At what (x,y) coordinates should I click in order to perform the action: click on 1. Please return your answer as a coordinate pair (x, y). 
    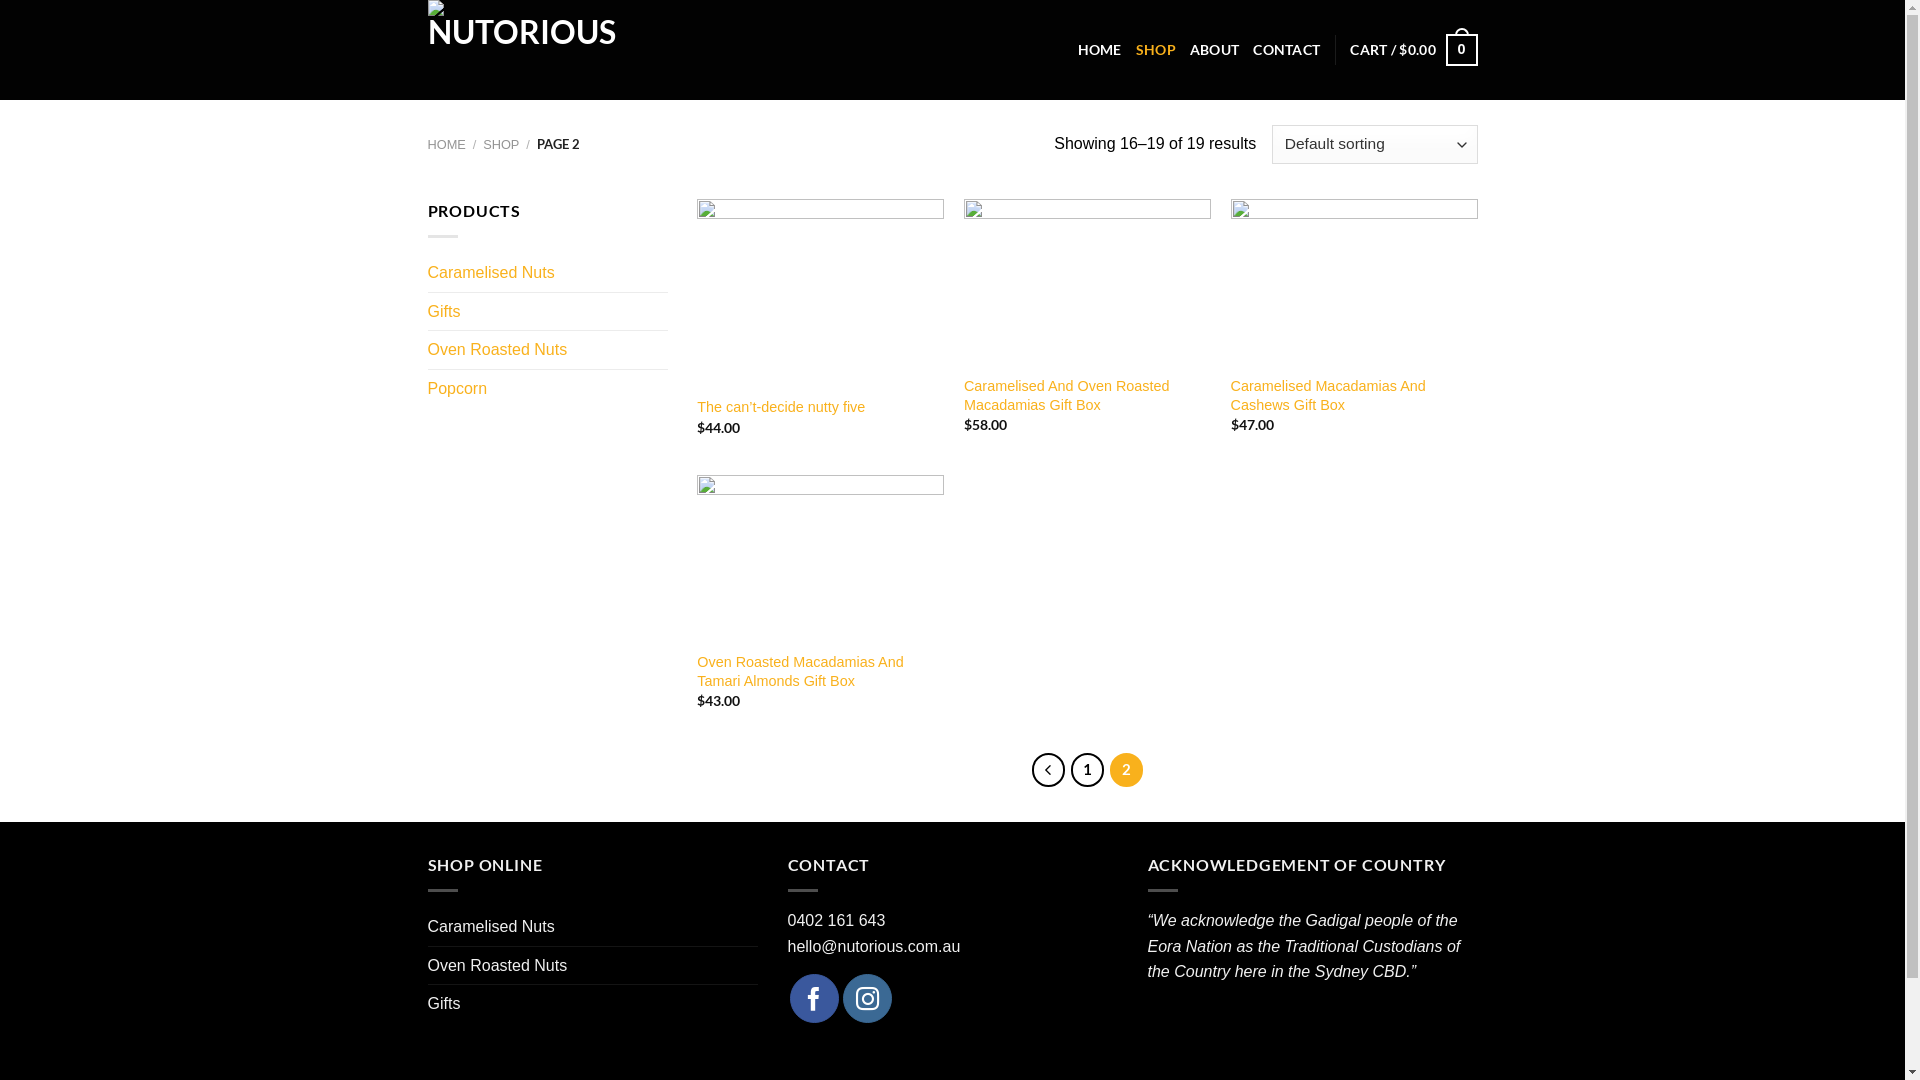
    Looking at the image, I should click on (1088, 770).